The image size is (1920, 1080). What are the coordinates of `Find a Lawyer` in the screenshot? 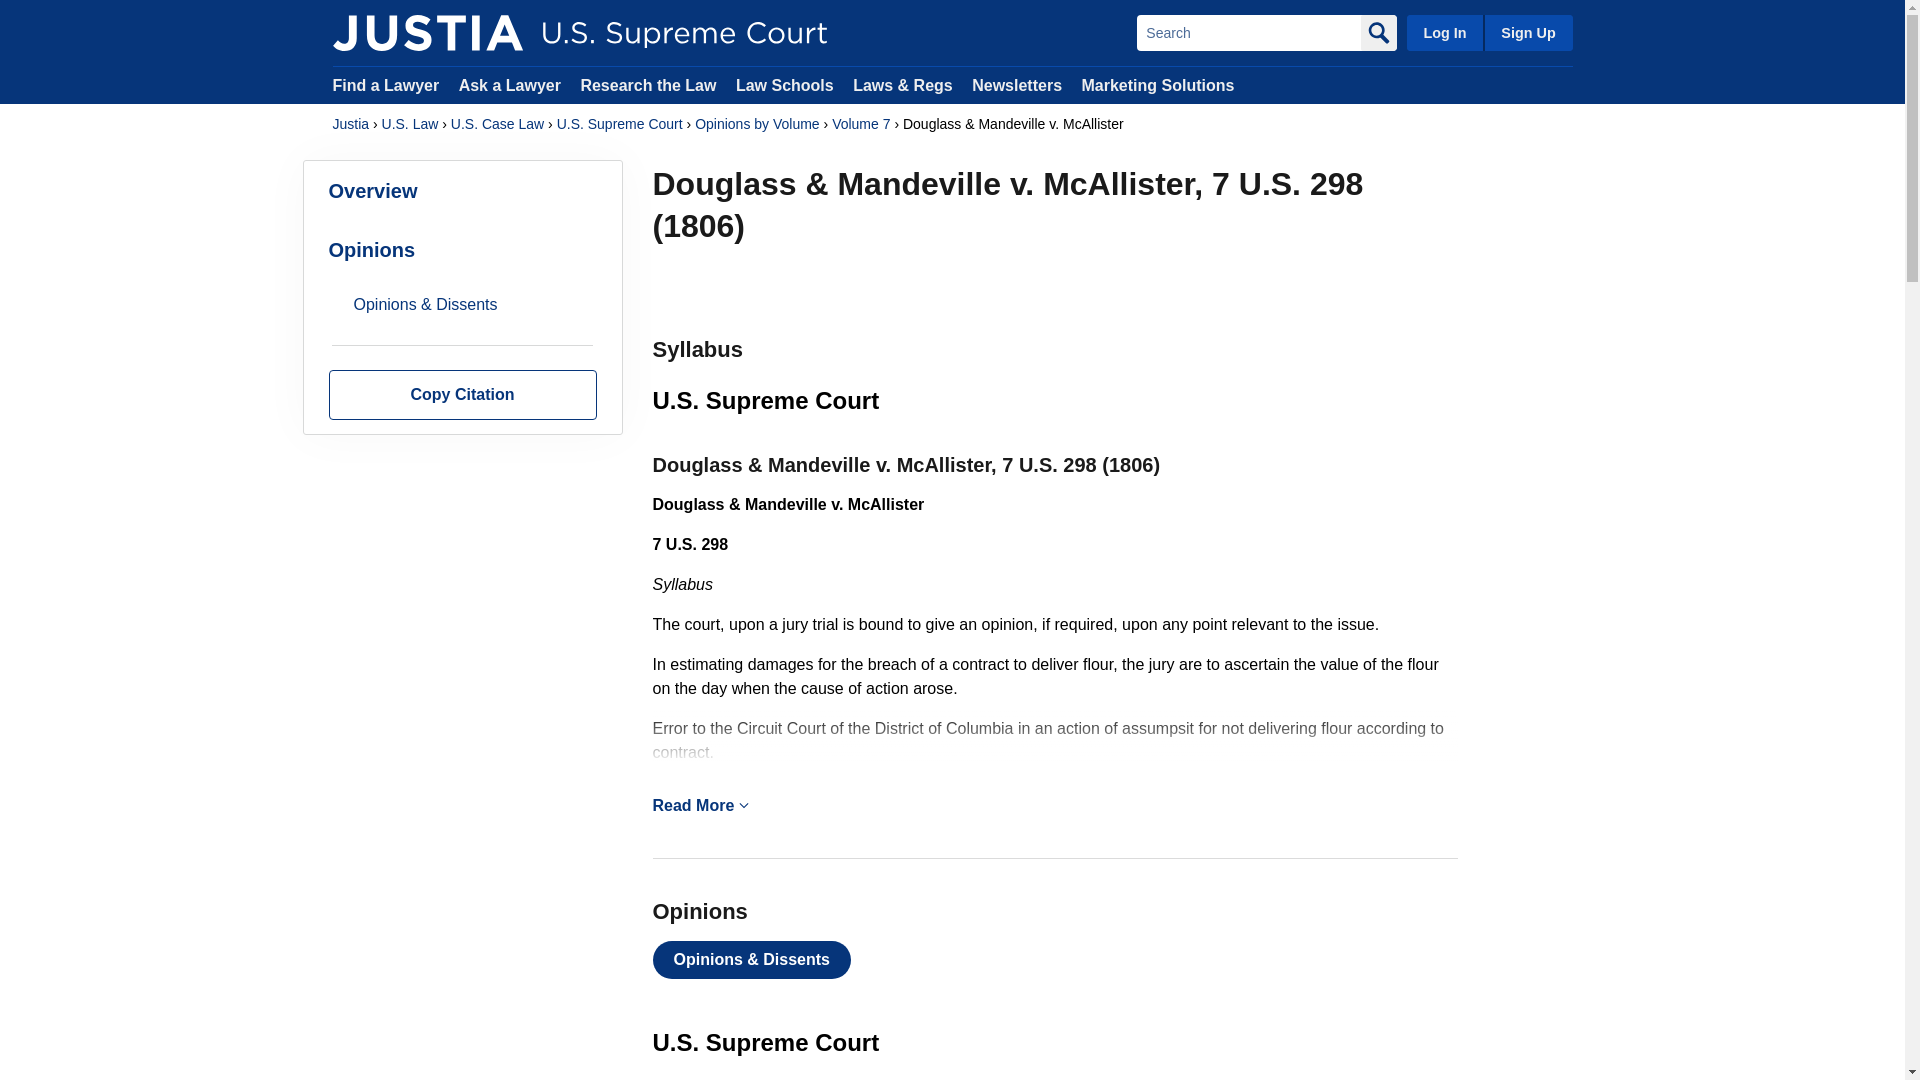 It's located at (386, 84).